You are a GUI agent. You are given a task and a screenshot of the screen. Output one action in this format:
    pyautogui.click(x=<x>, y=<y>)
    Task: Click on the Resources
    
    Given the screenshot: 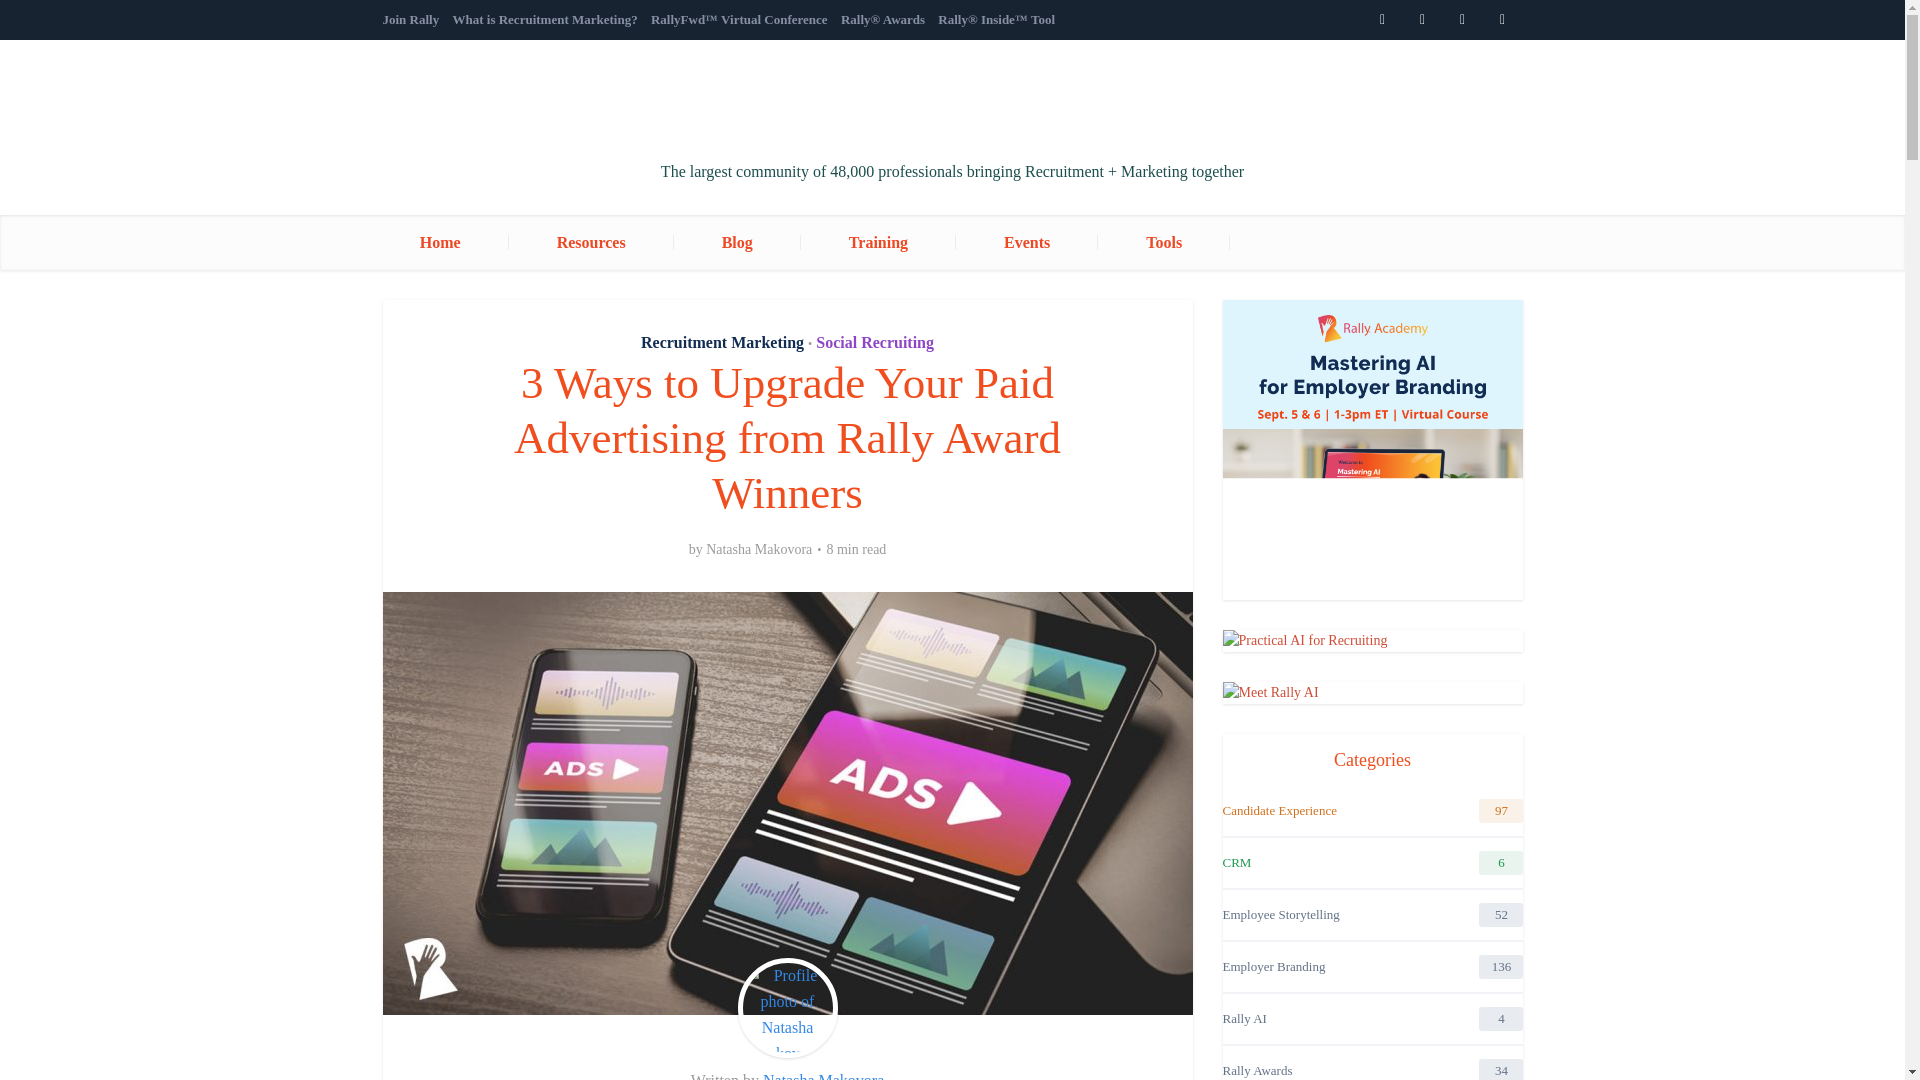 What is the action you would take?
    pyautogui.click(x=590, y=242)
    